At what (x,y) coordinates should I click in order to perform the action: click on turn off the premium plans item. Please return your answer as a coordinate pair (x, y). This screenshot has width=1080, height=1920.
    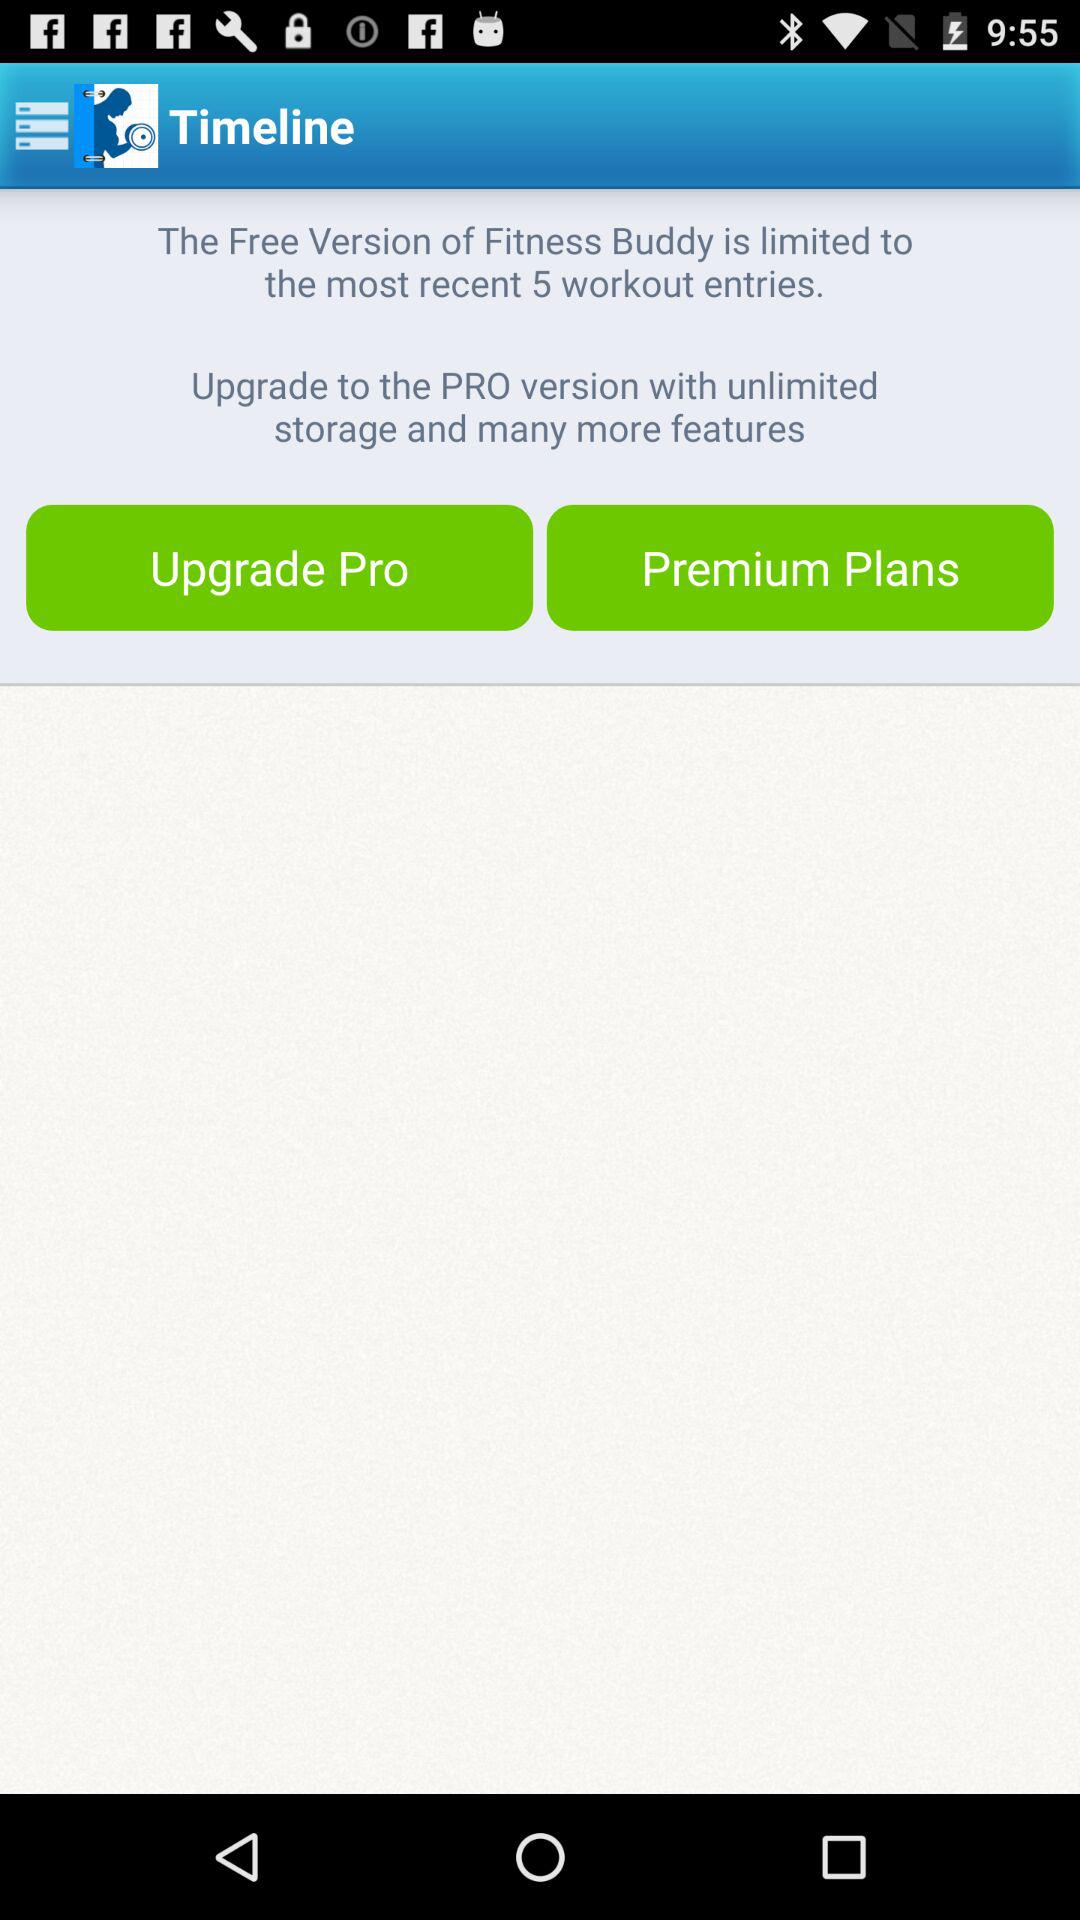
    Looking at the image, I should click on (800, 567).